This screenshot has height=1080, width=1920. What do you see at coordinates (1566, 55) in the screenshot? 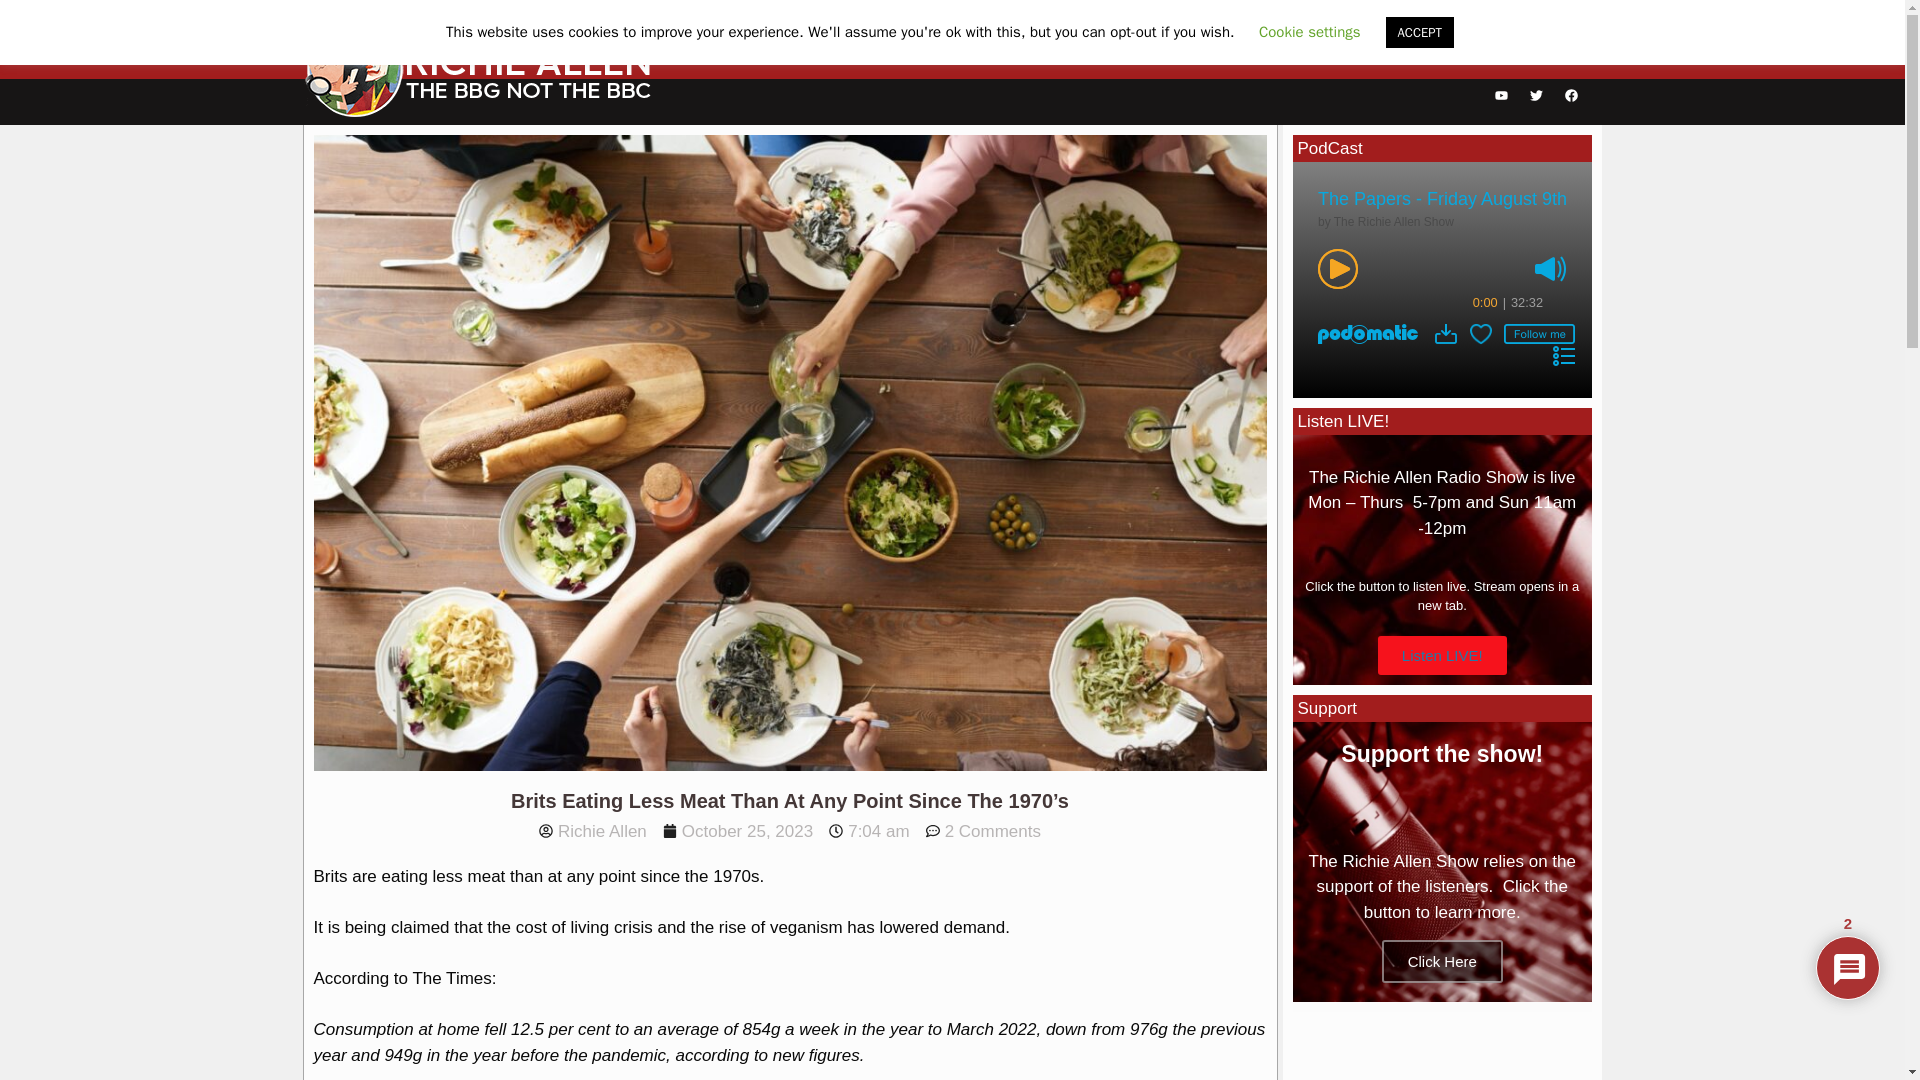
I see `Contact` at bounding box center [1566, 55].